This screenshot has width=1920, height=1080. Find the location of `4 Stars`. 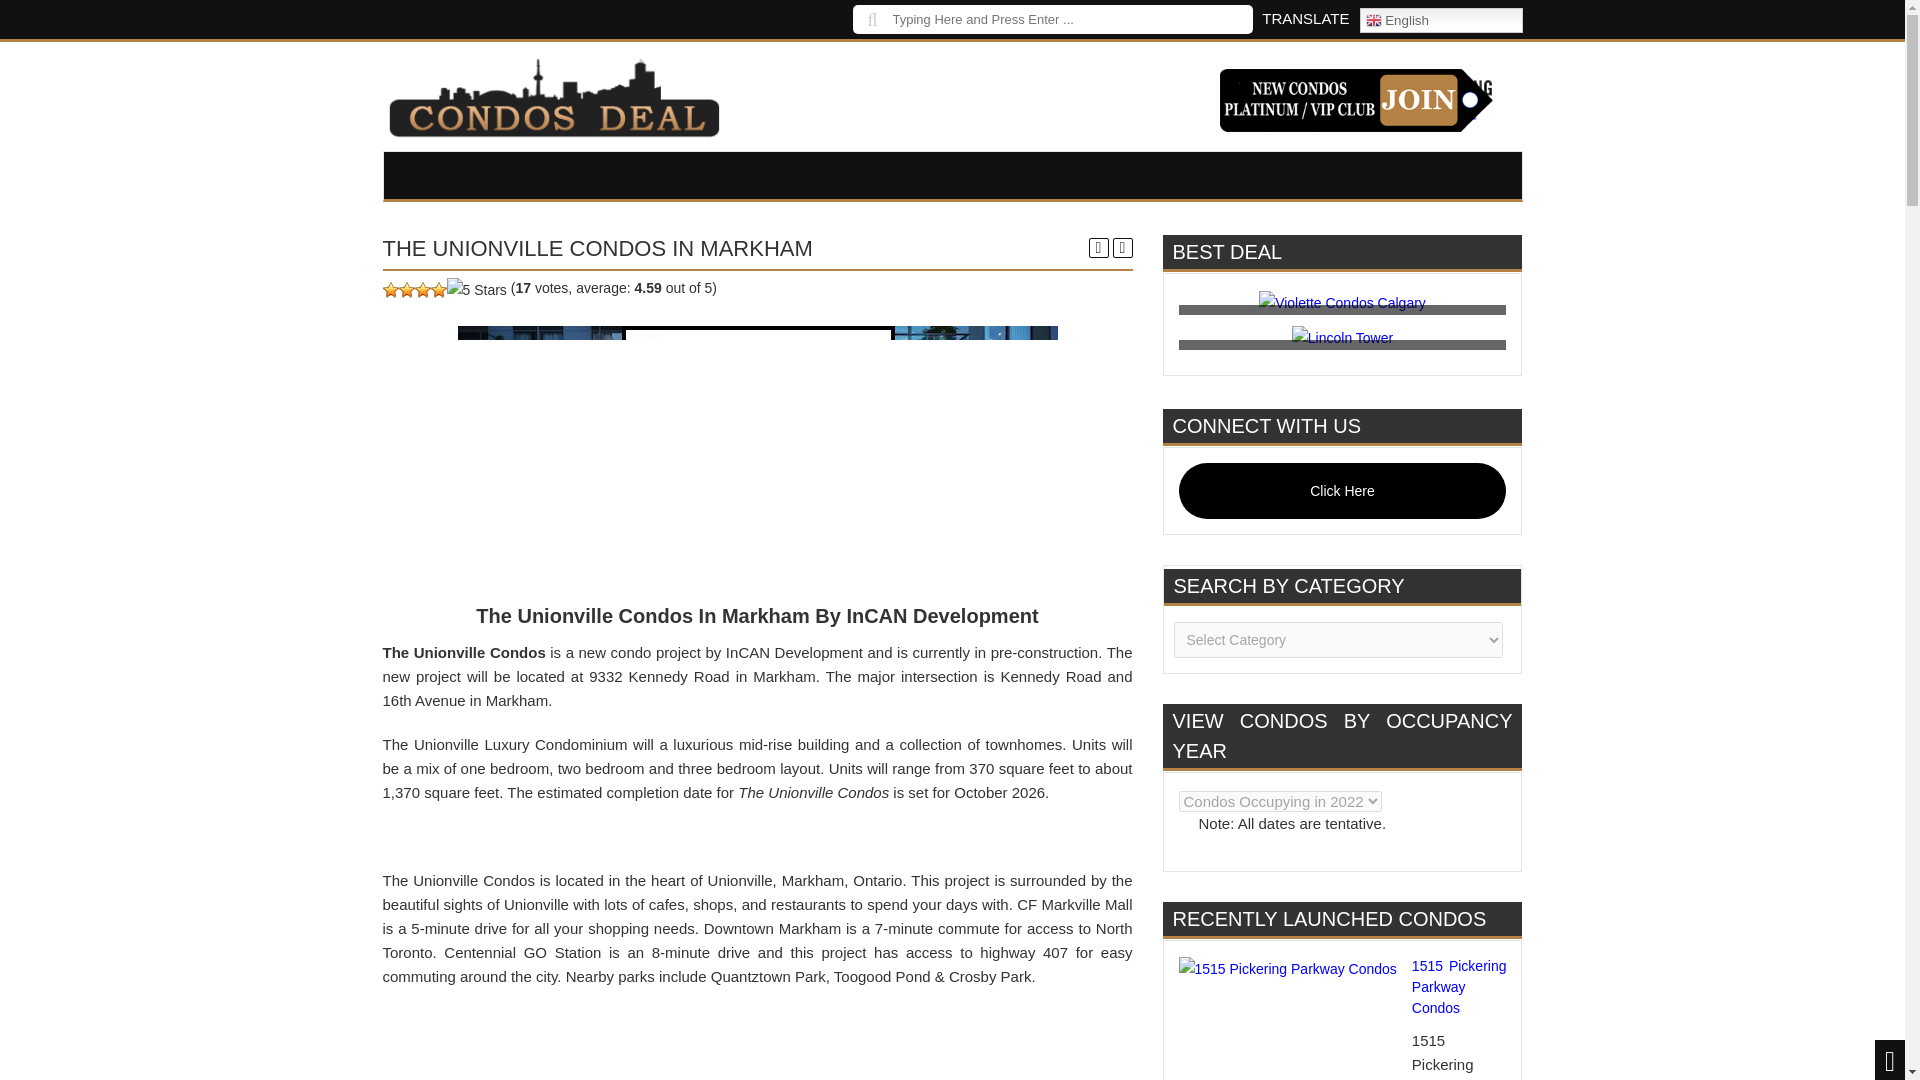

4 Stars is located at coordinates (438, 290).